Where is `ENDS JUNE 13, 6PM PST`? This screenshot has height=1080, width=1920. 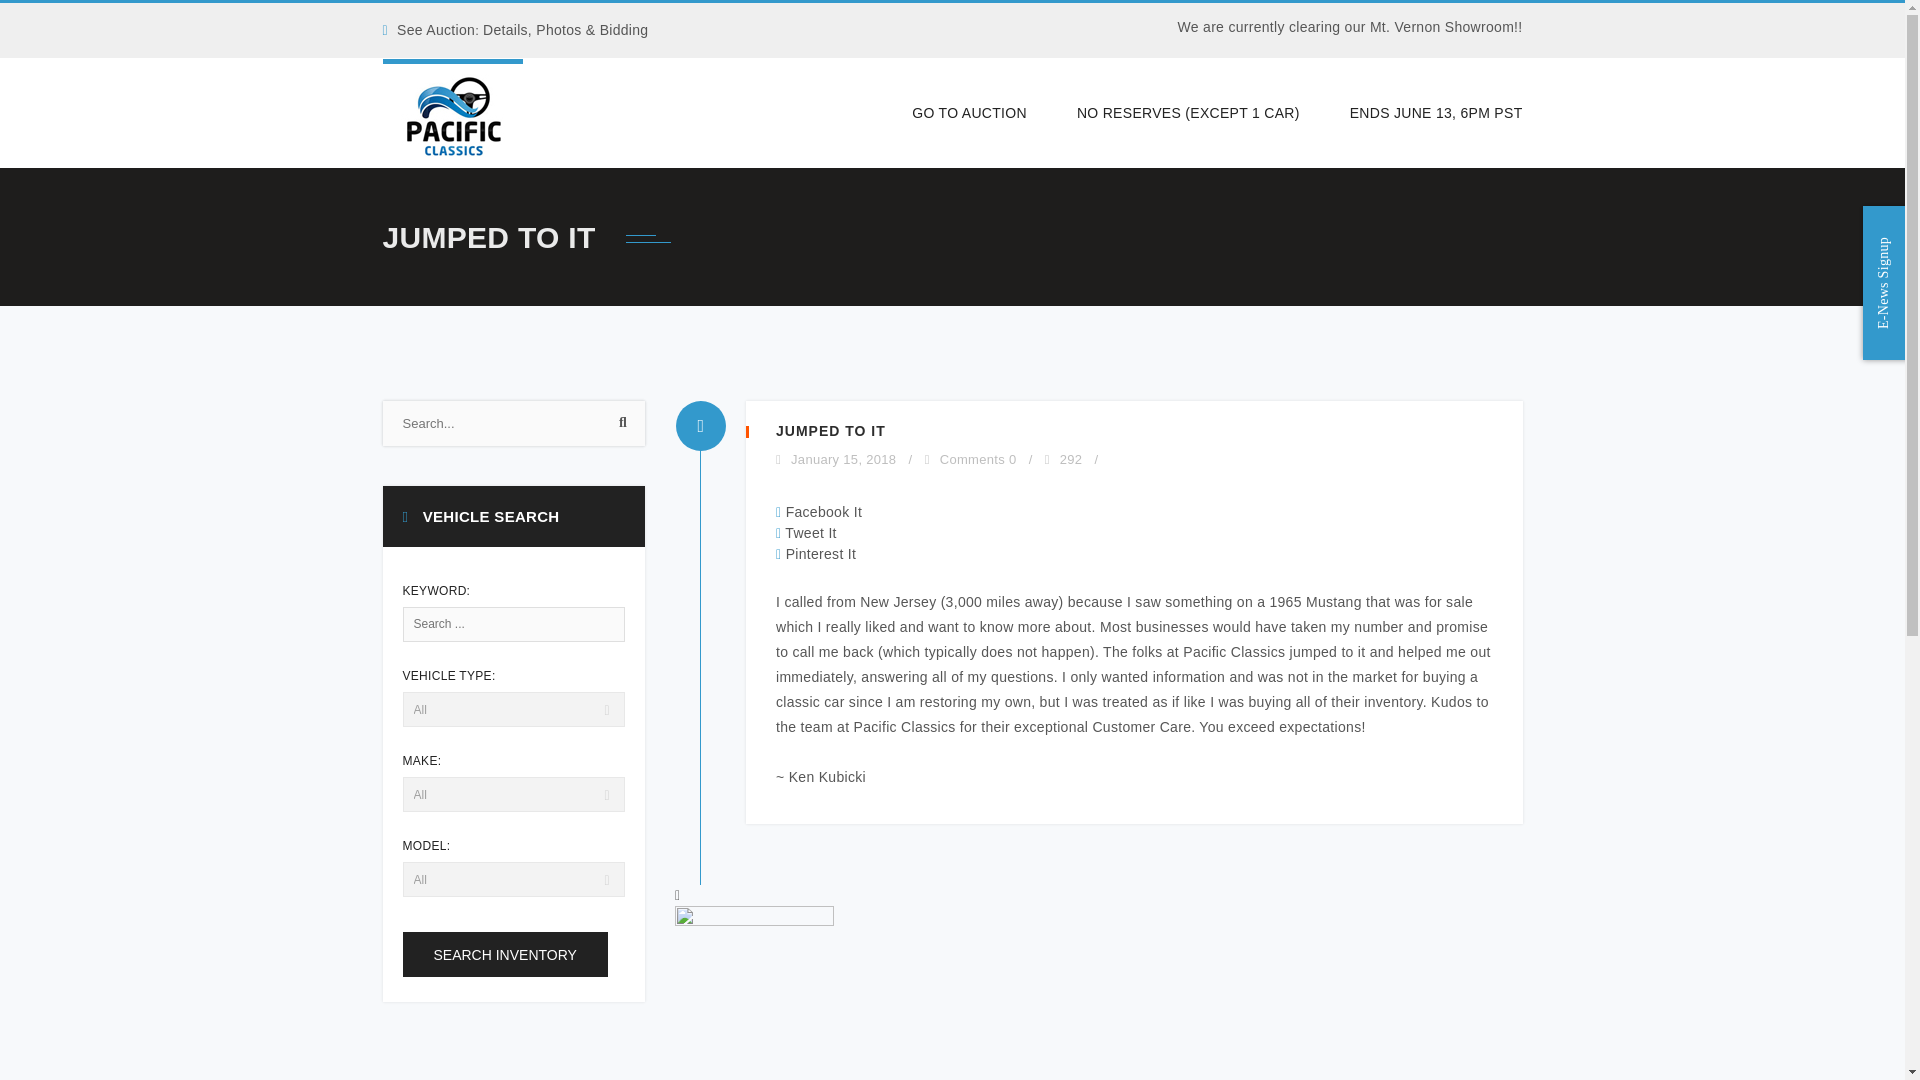
ENDS JUNE 13, 6PM PST is located at coordinates (1423, 113).